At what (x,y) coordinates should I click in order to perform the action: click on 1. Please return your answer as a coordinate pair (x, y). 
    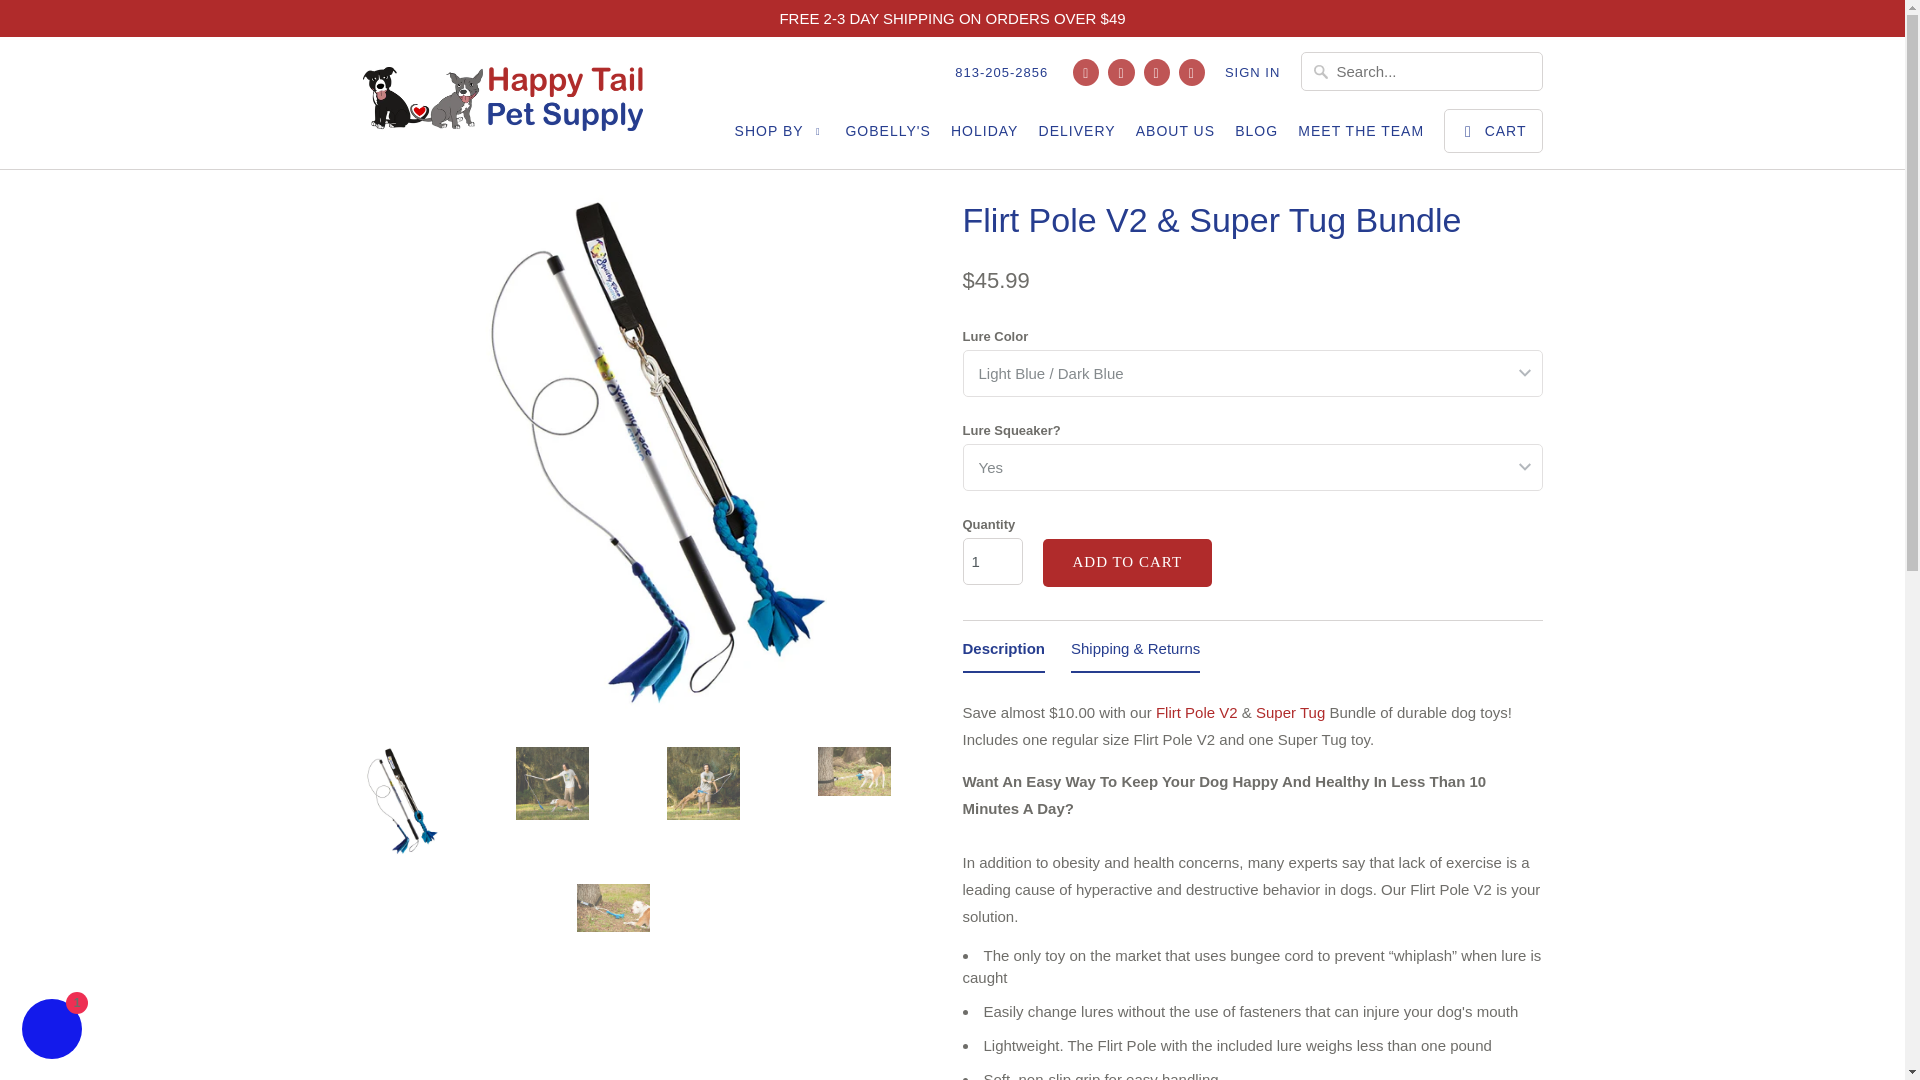
    Looking at the image, I should click on (991, 561).